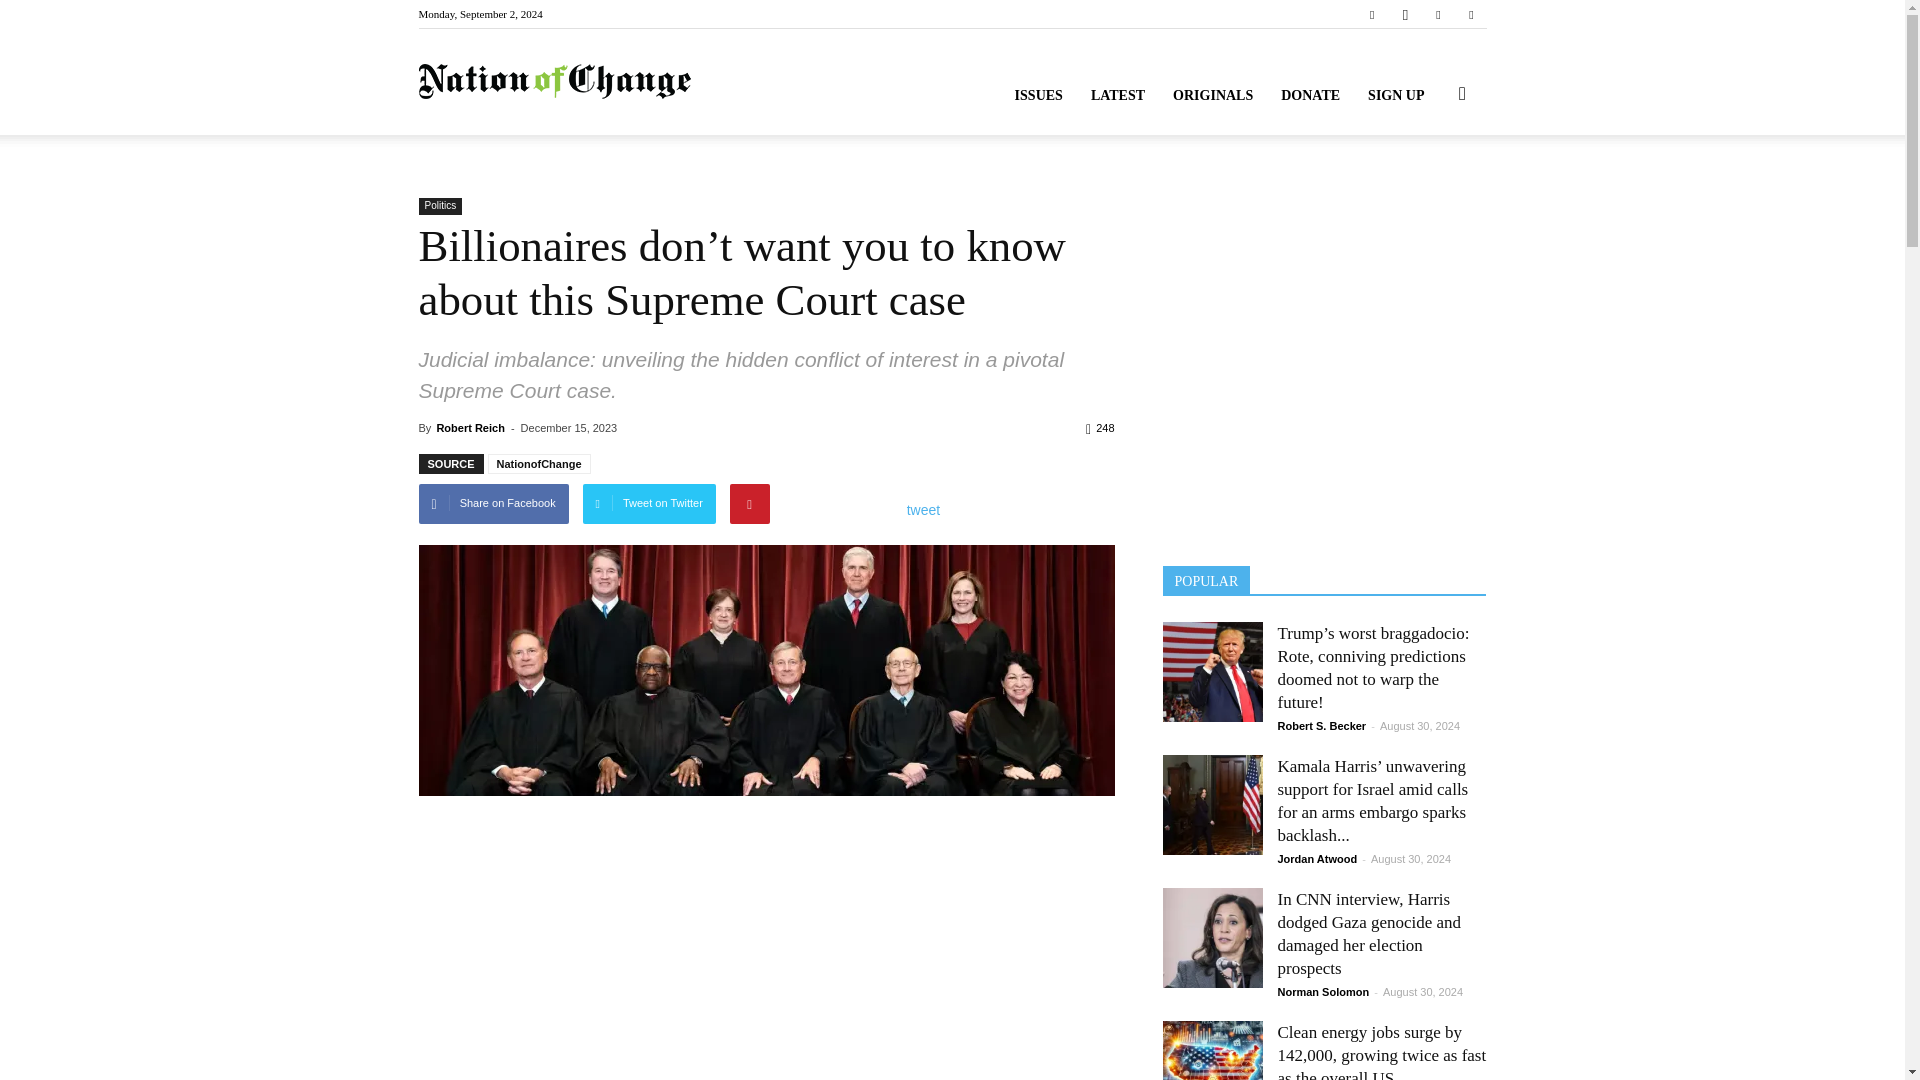 Image resolution: width=1920 pixels, height=1080 pixels. Describe the element at coordinates (1470, 14) in the screenshot. I see `Youtube` at that location.